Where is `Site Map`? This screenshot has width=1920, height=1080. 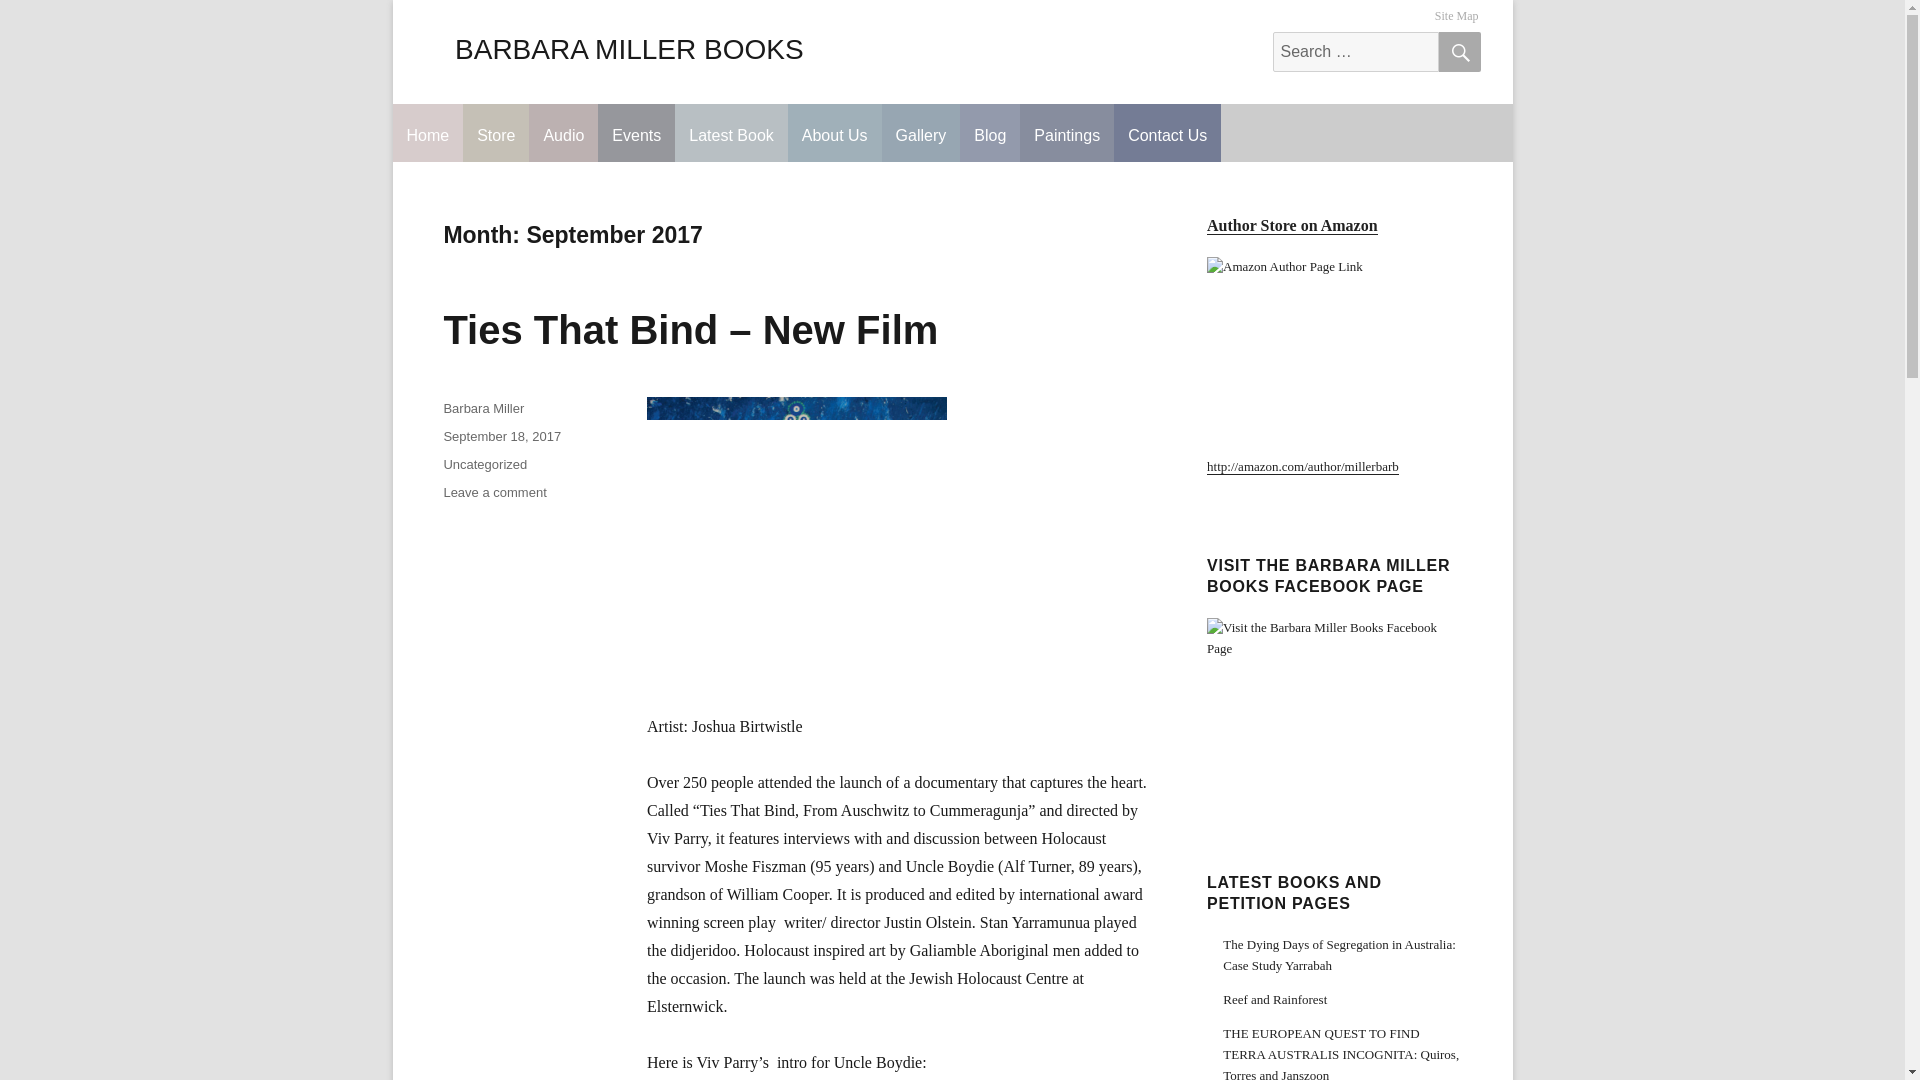 Site Map is located at coordinates (1457, 16).